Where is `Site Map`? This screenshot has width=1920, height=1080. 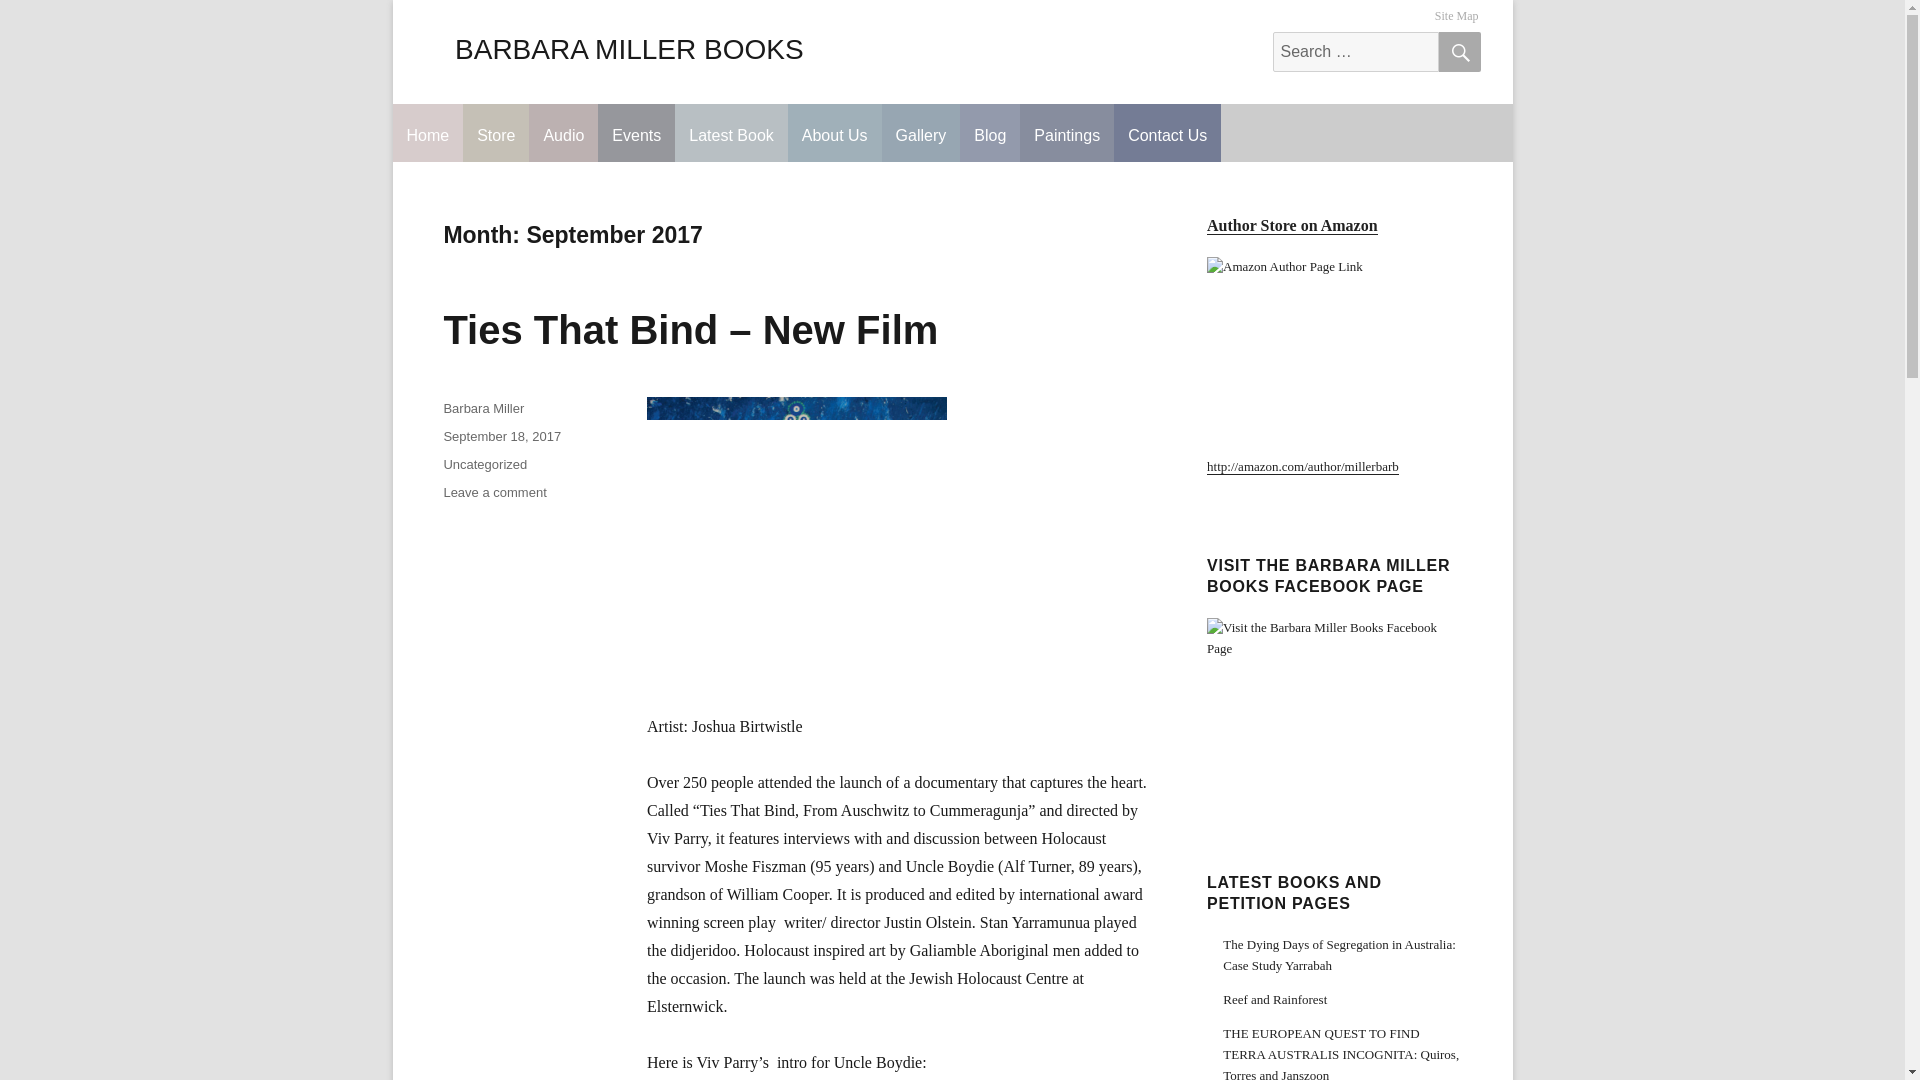 Site Map is located at coordinates (1457, 16).